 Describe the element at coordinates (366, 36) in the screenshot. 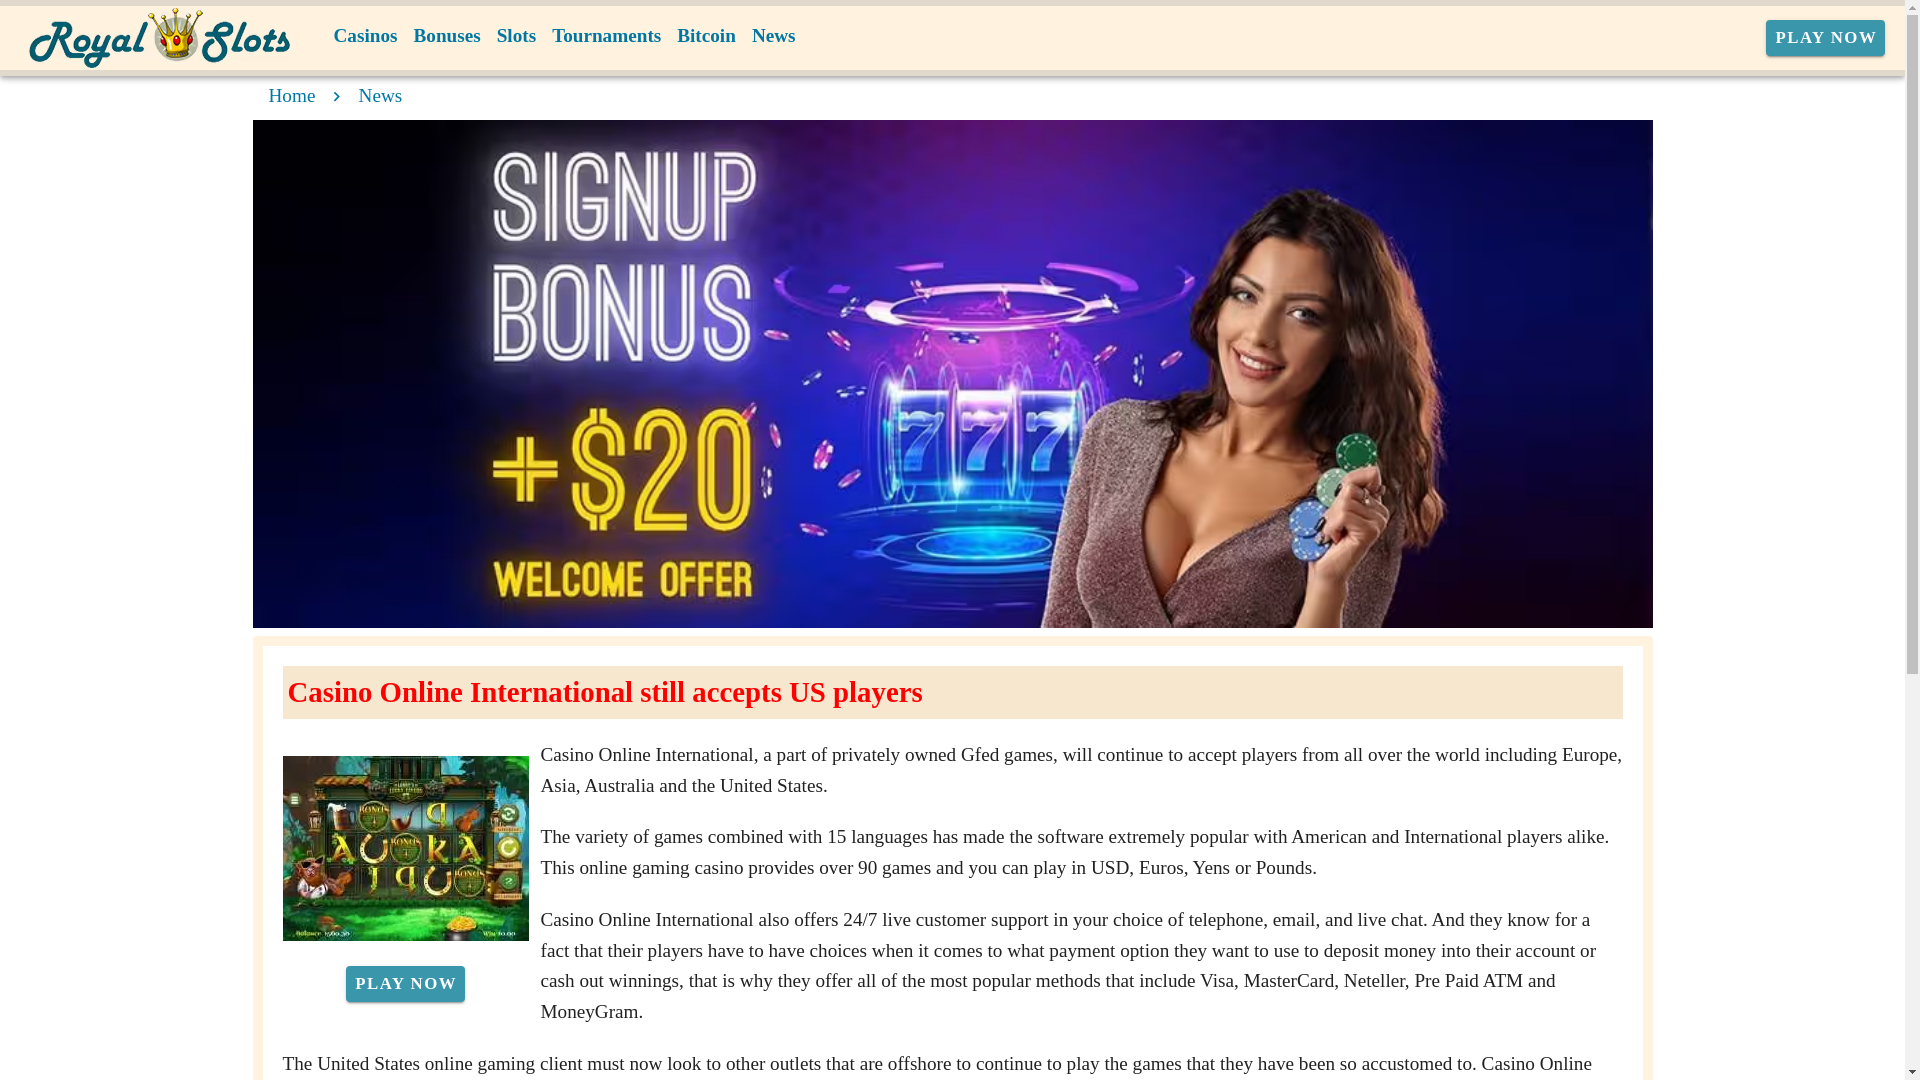

I see `Casinos` at that location.